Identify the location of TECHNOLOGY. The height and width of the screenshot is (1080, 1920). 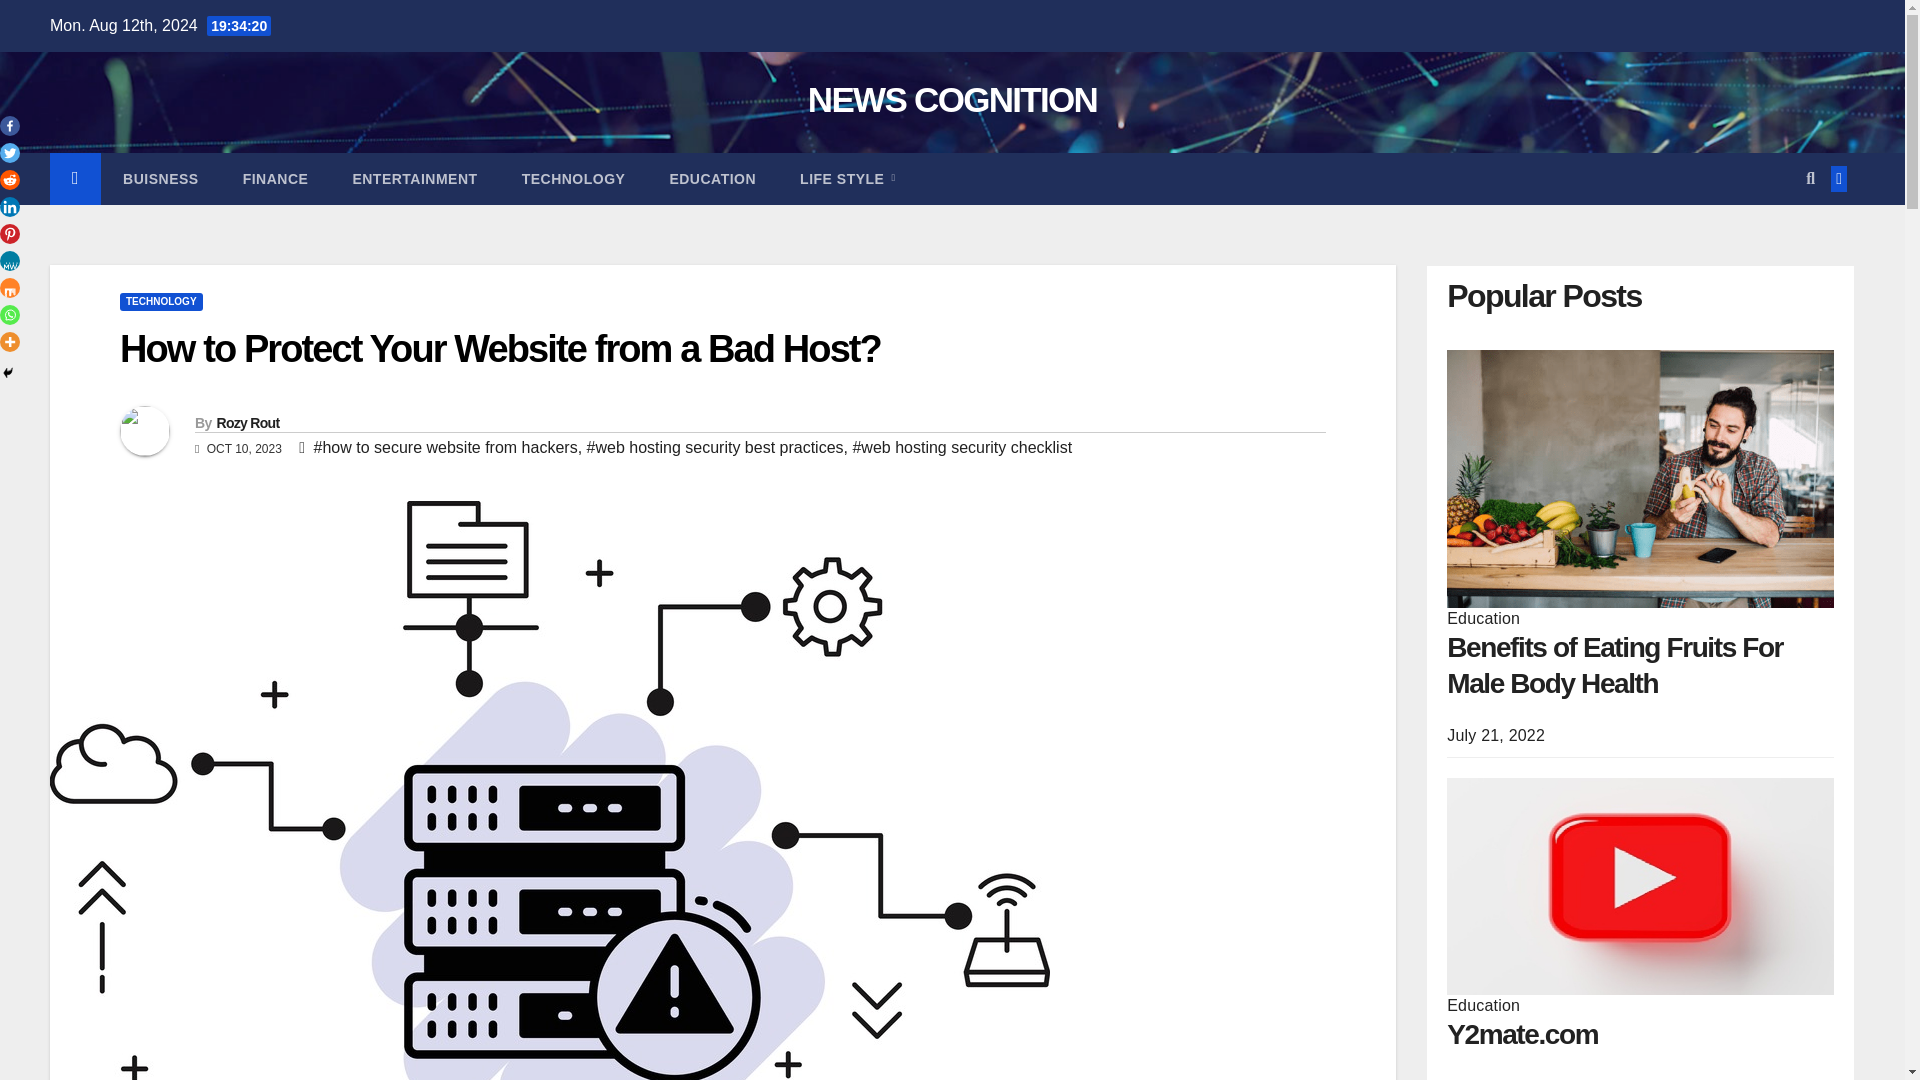
(161, 302).